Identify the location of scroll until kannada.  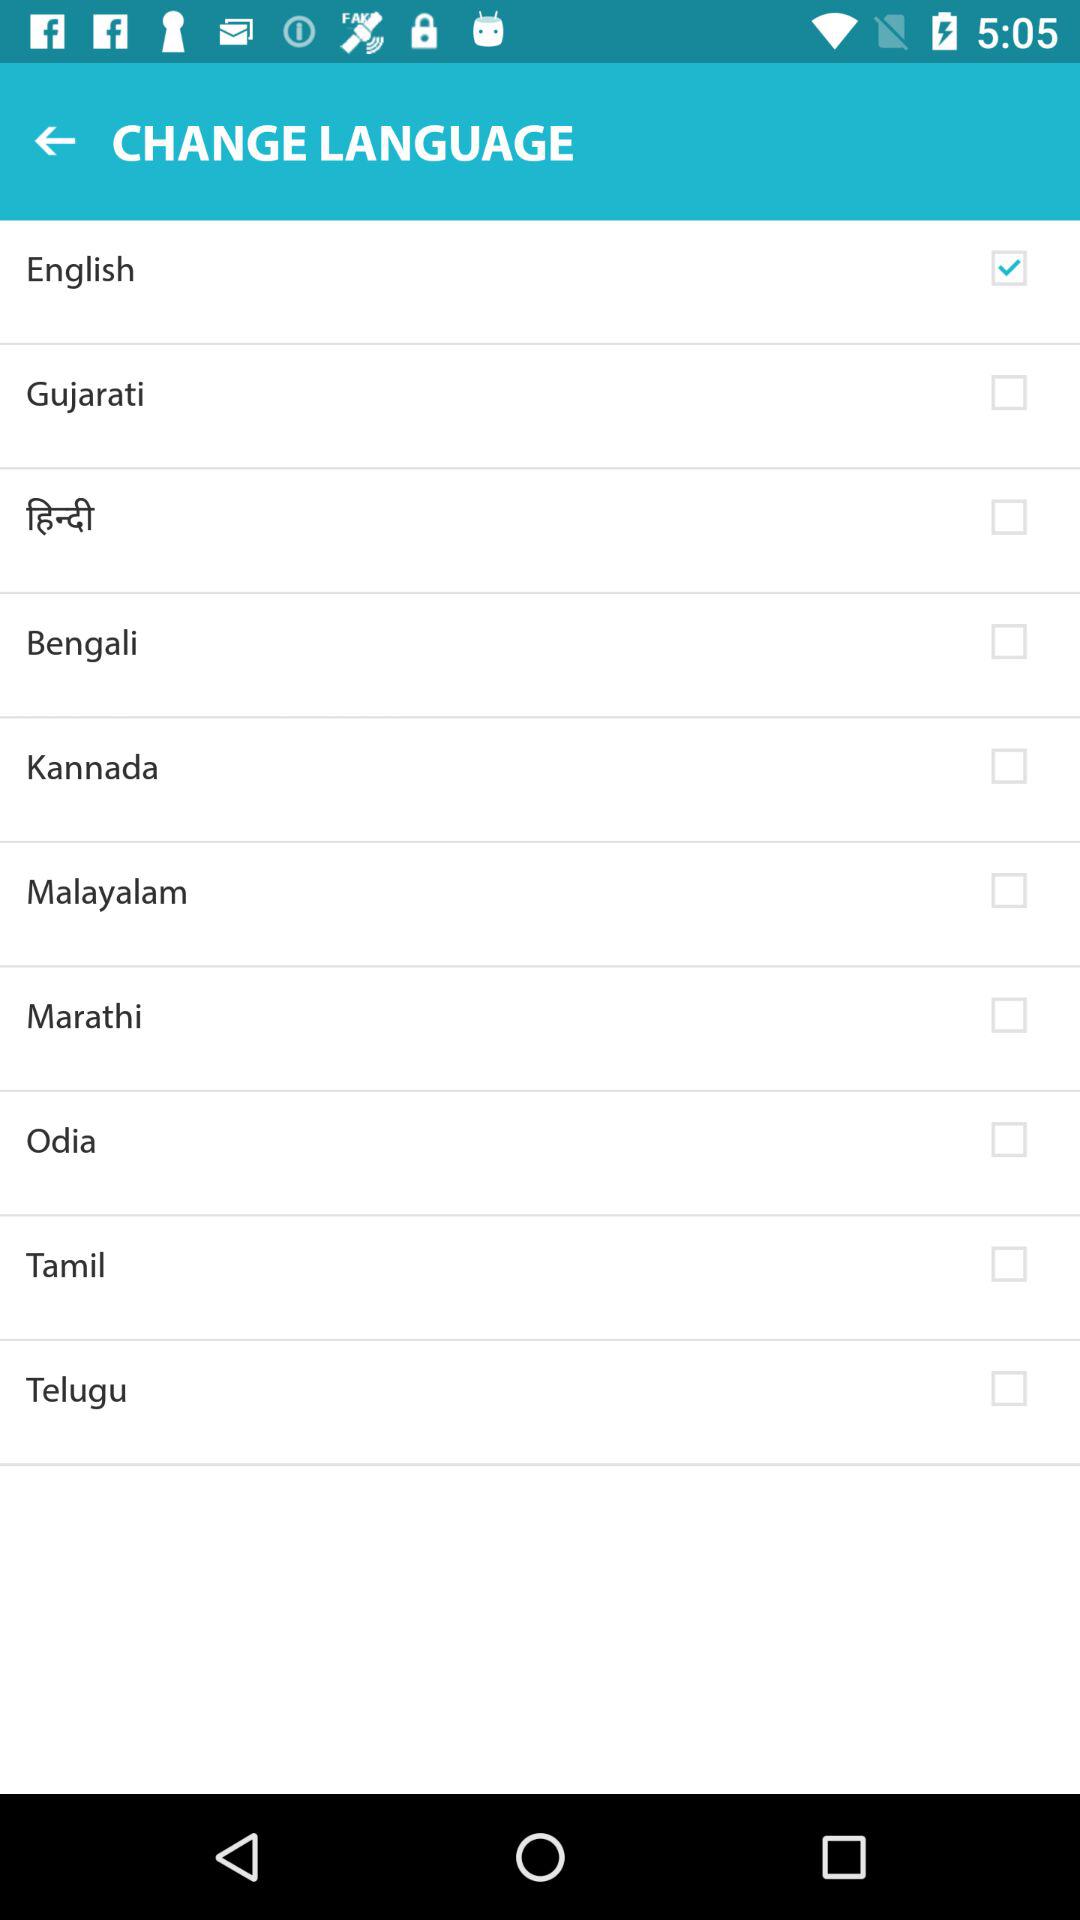
(496, 766).